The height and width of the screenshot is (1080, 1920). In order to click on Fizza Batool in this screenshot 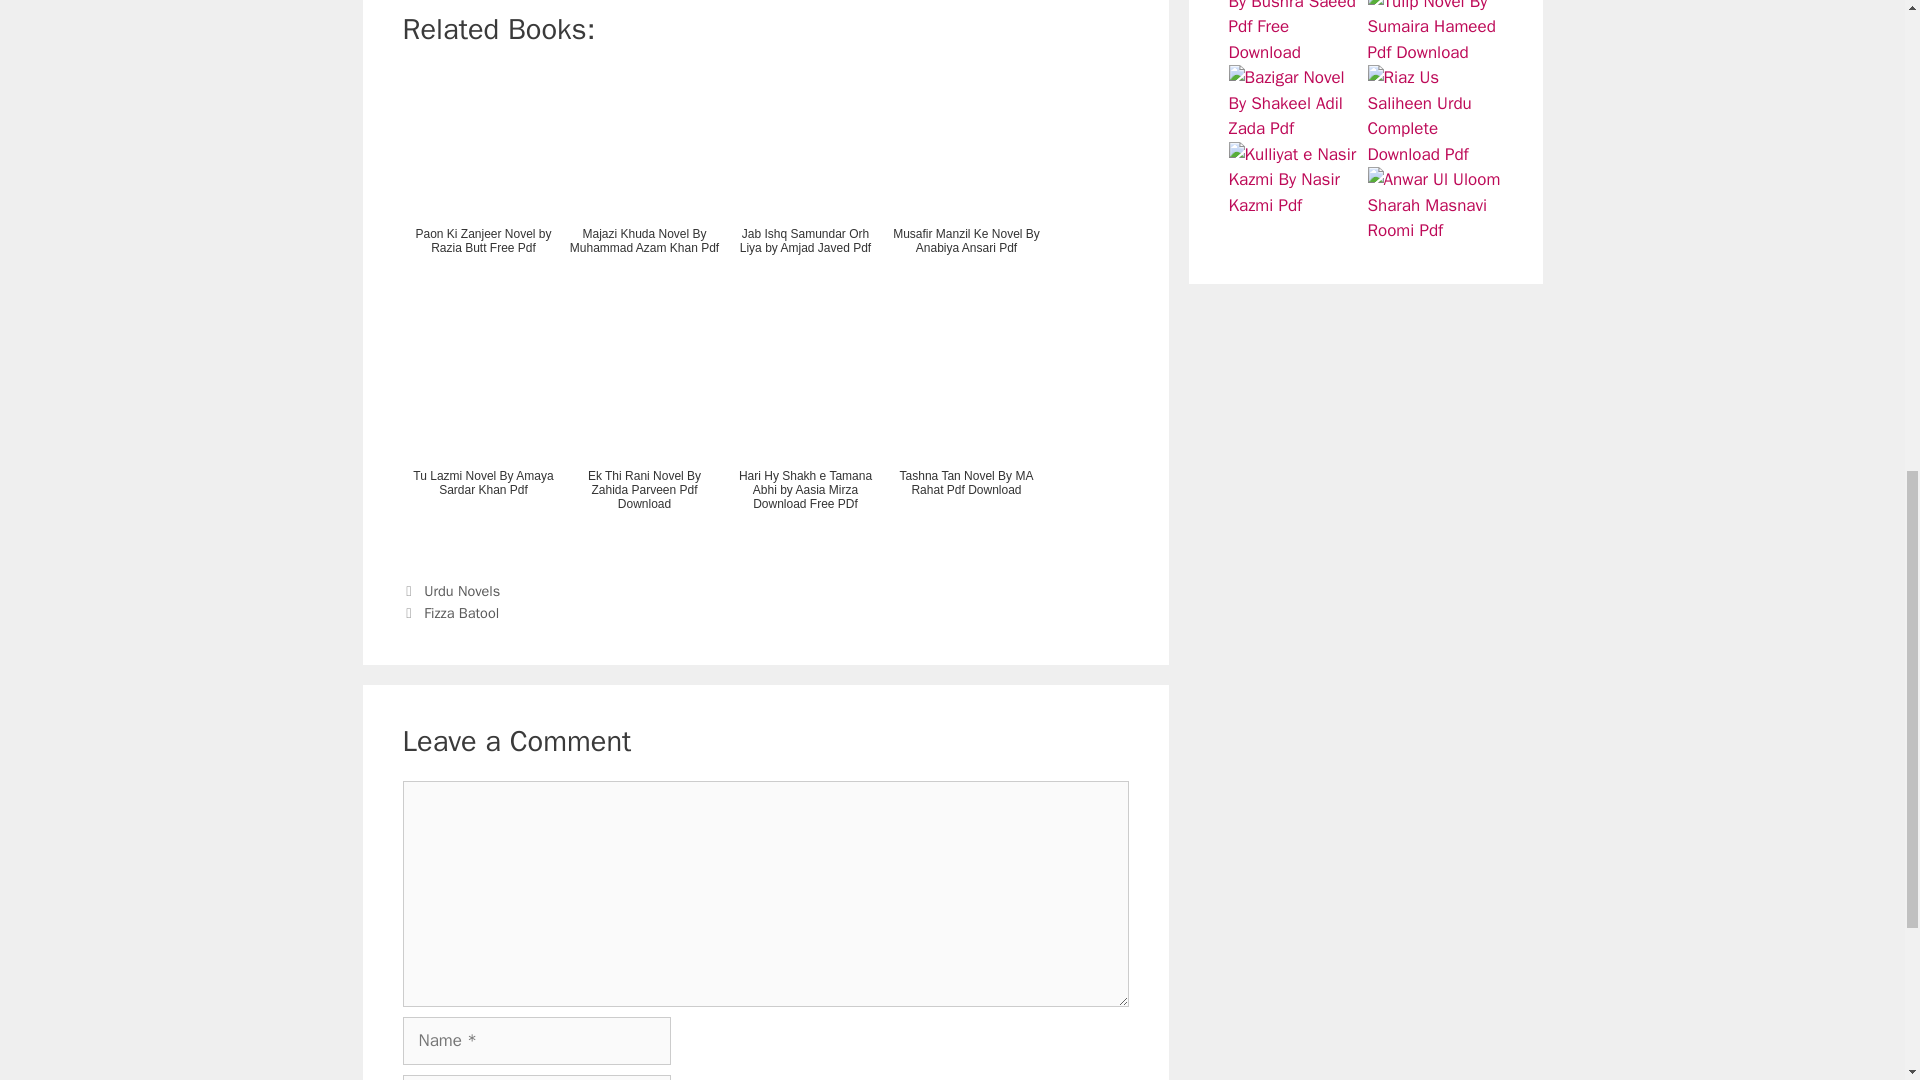, I will do `click(462, 612)`.